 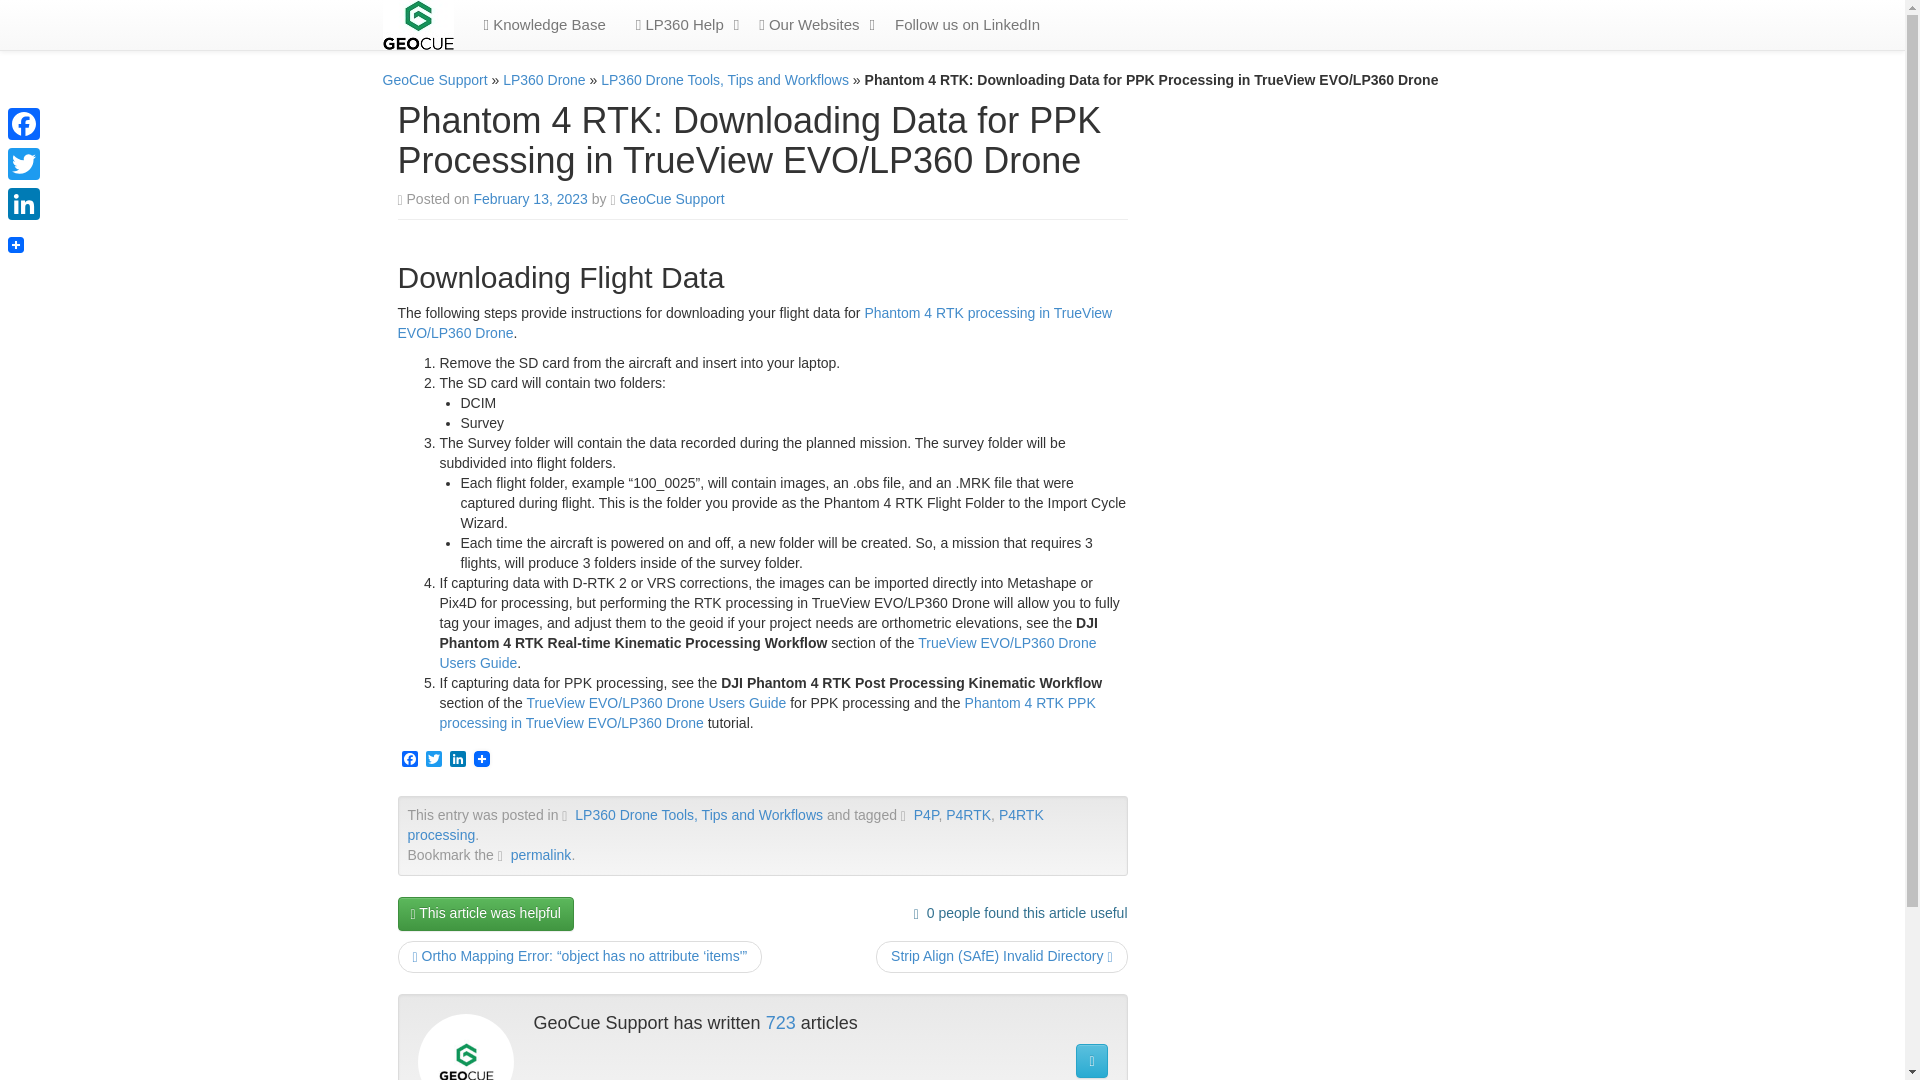 What do you see at coordinates (24, 163) in the screenshot?
I see `Twitter` at bounding box center [24, 163].